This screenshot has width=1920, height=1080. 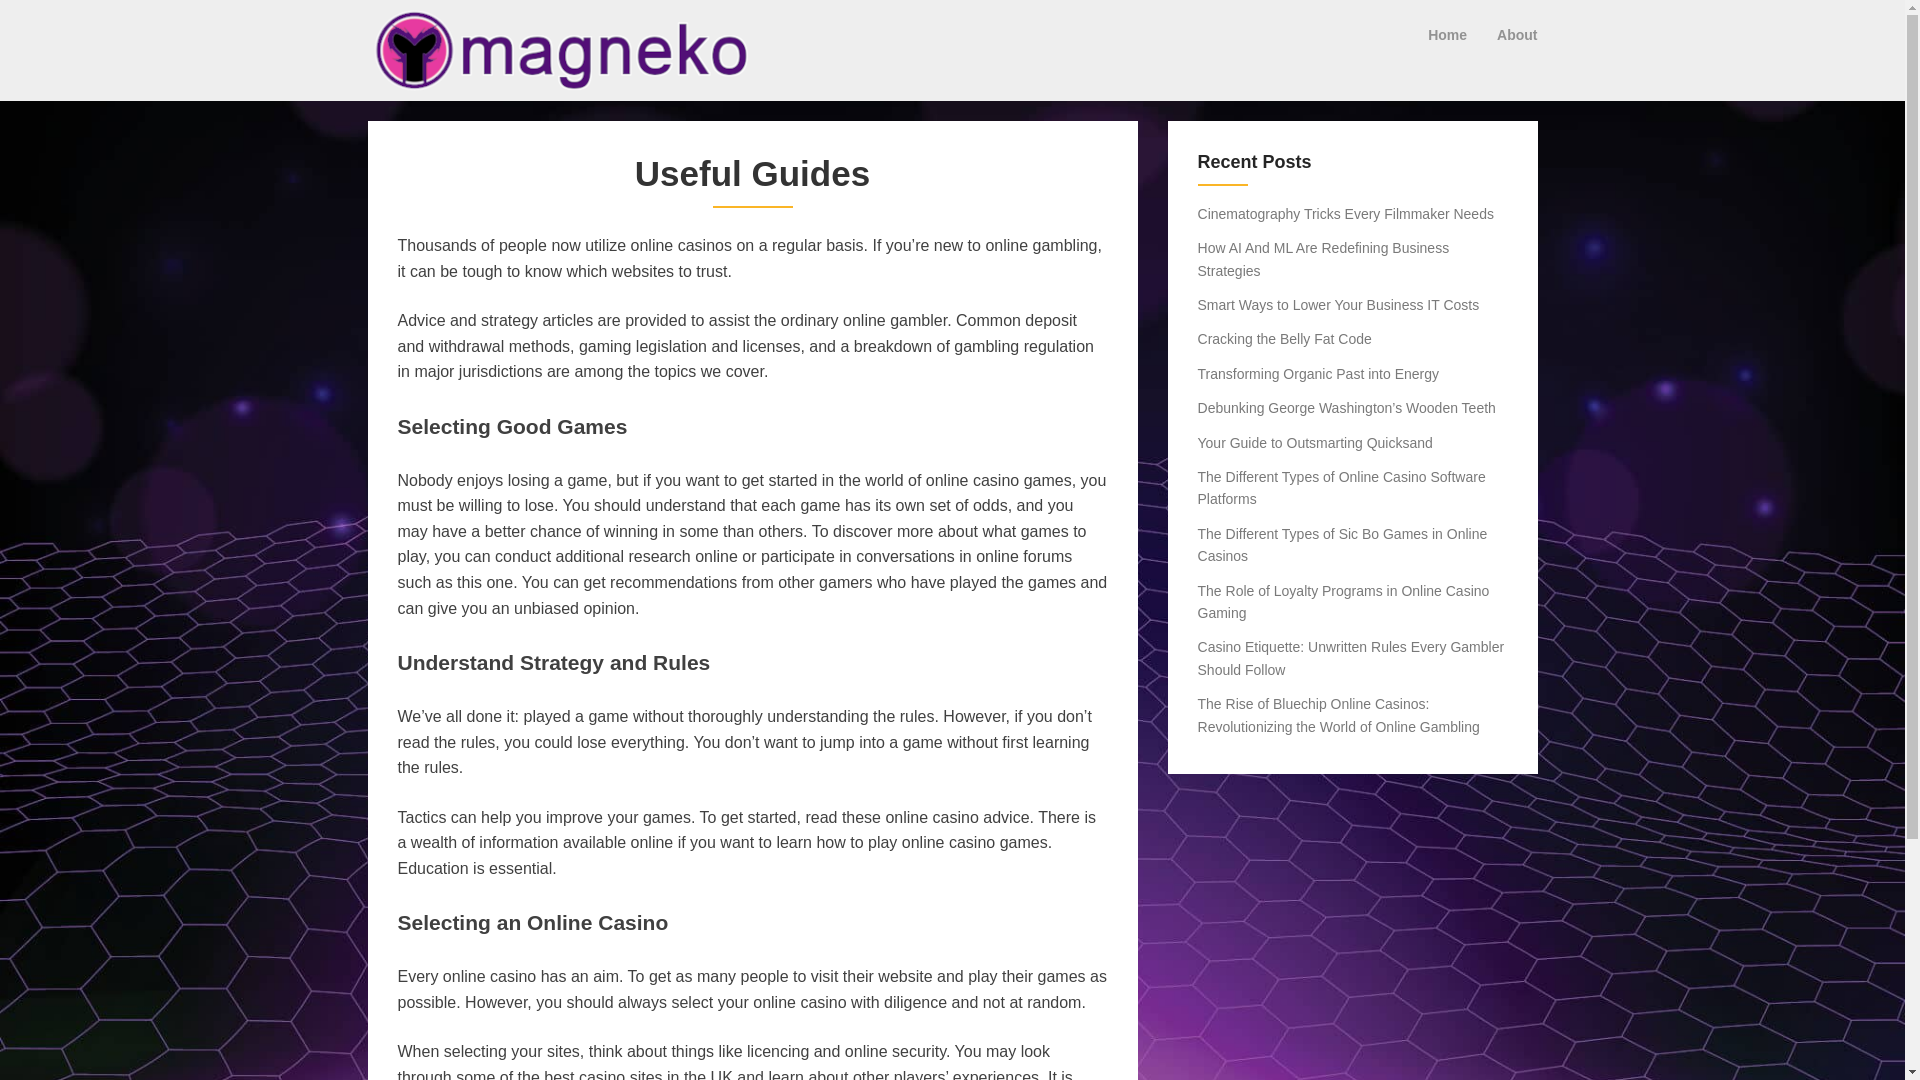 What do you see at coordinates (1448, 34) in the screenshot?
I see `Home` at bounding box center [1448, 34].